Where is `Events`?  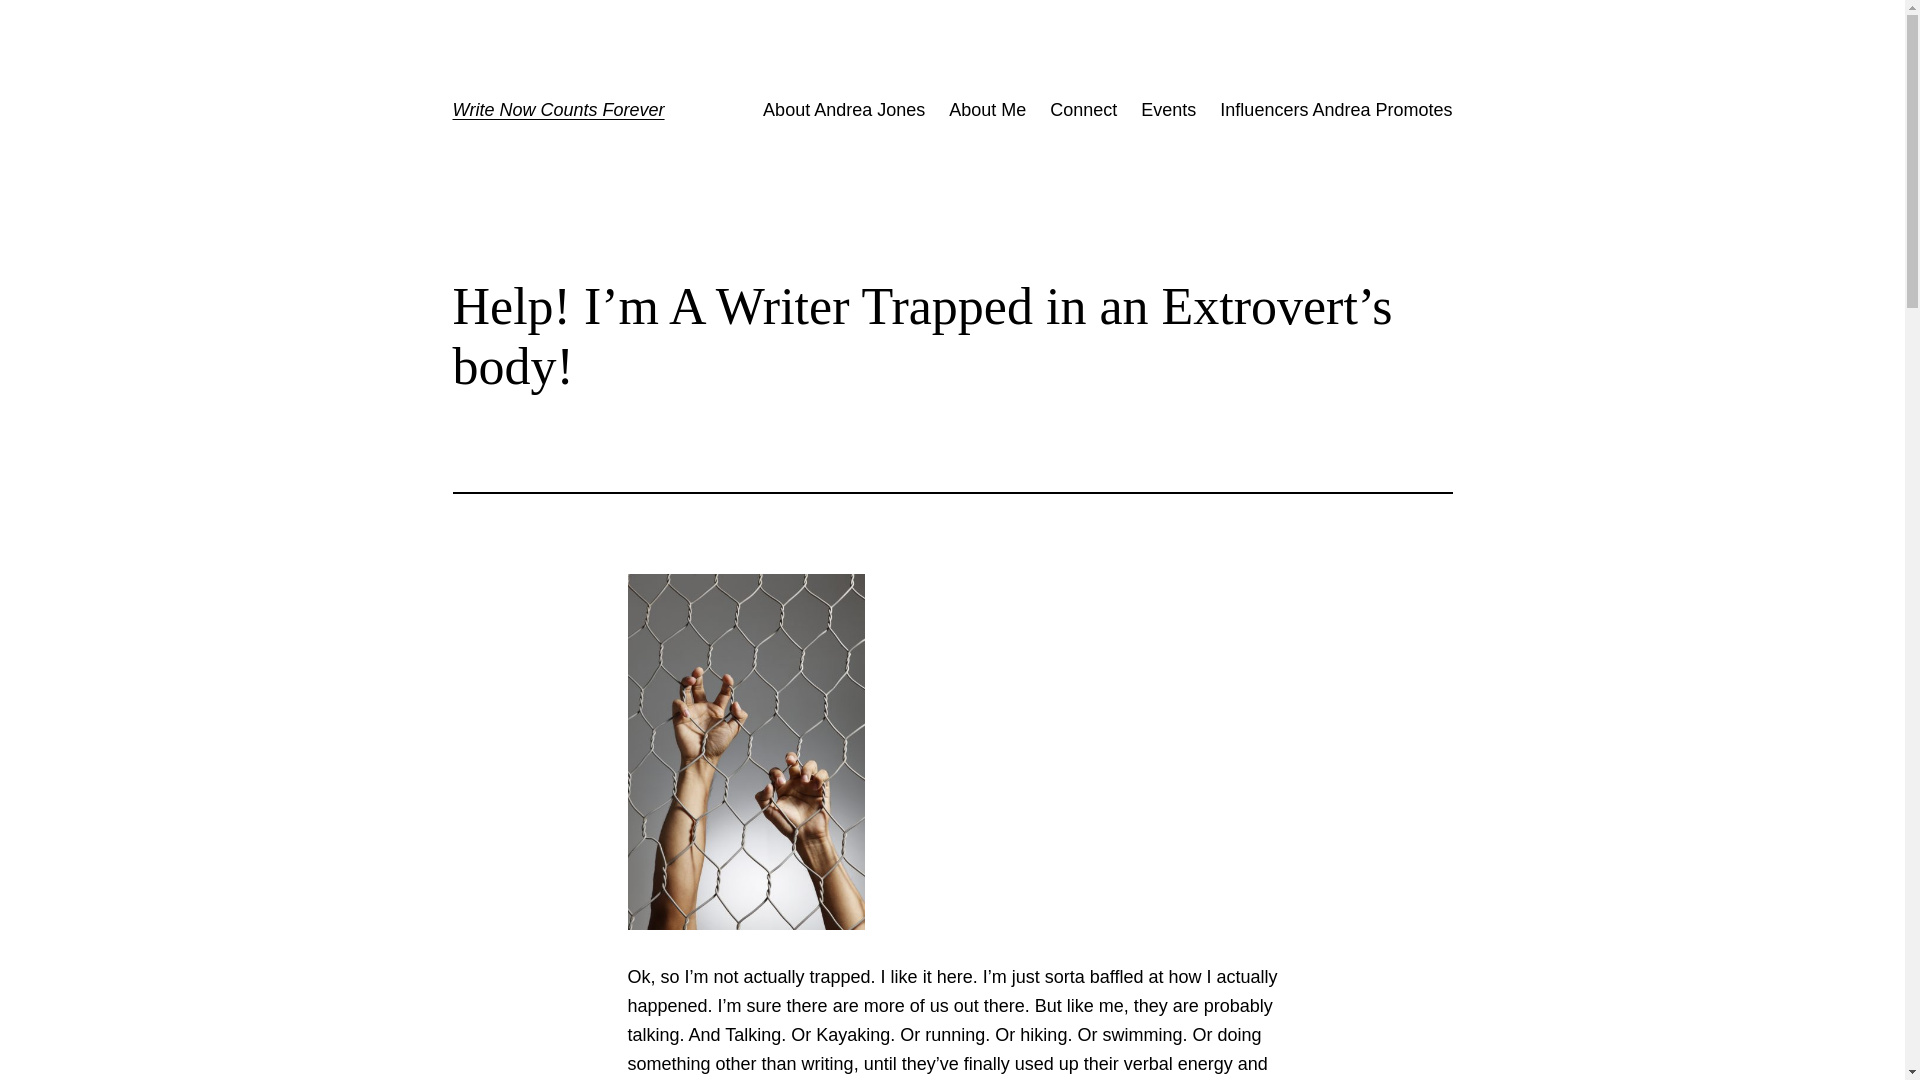
Events is located at coordinates (1168, 110).